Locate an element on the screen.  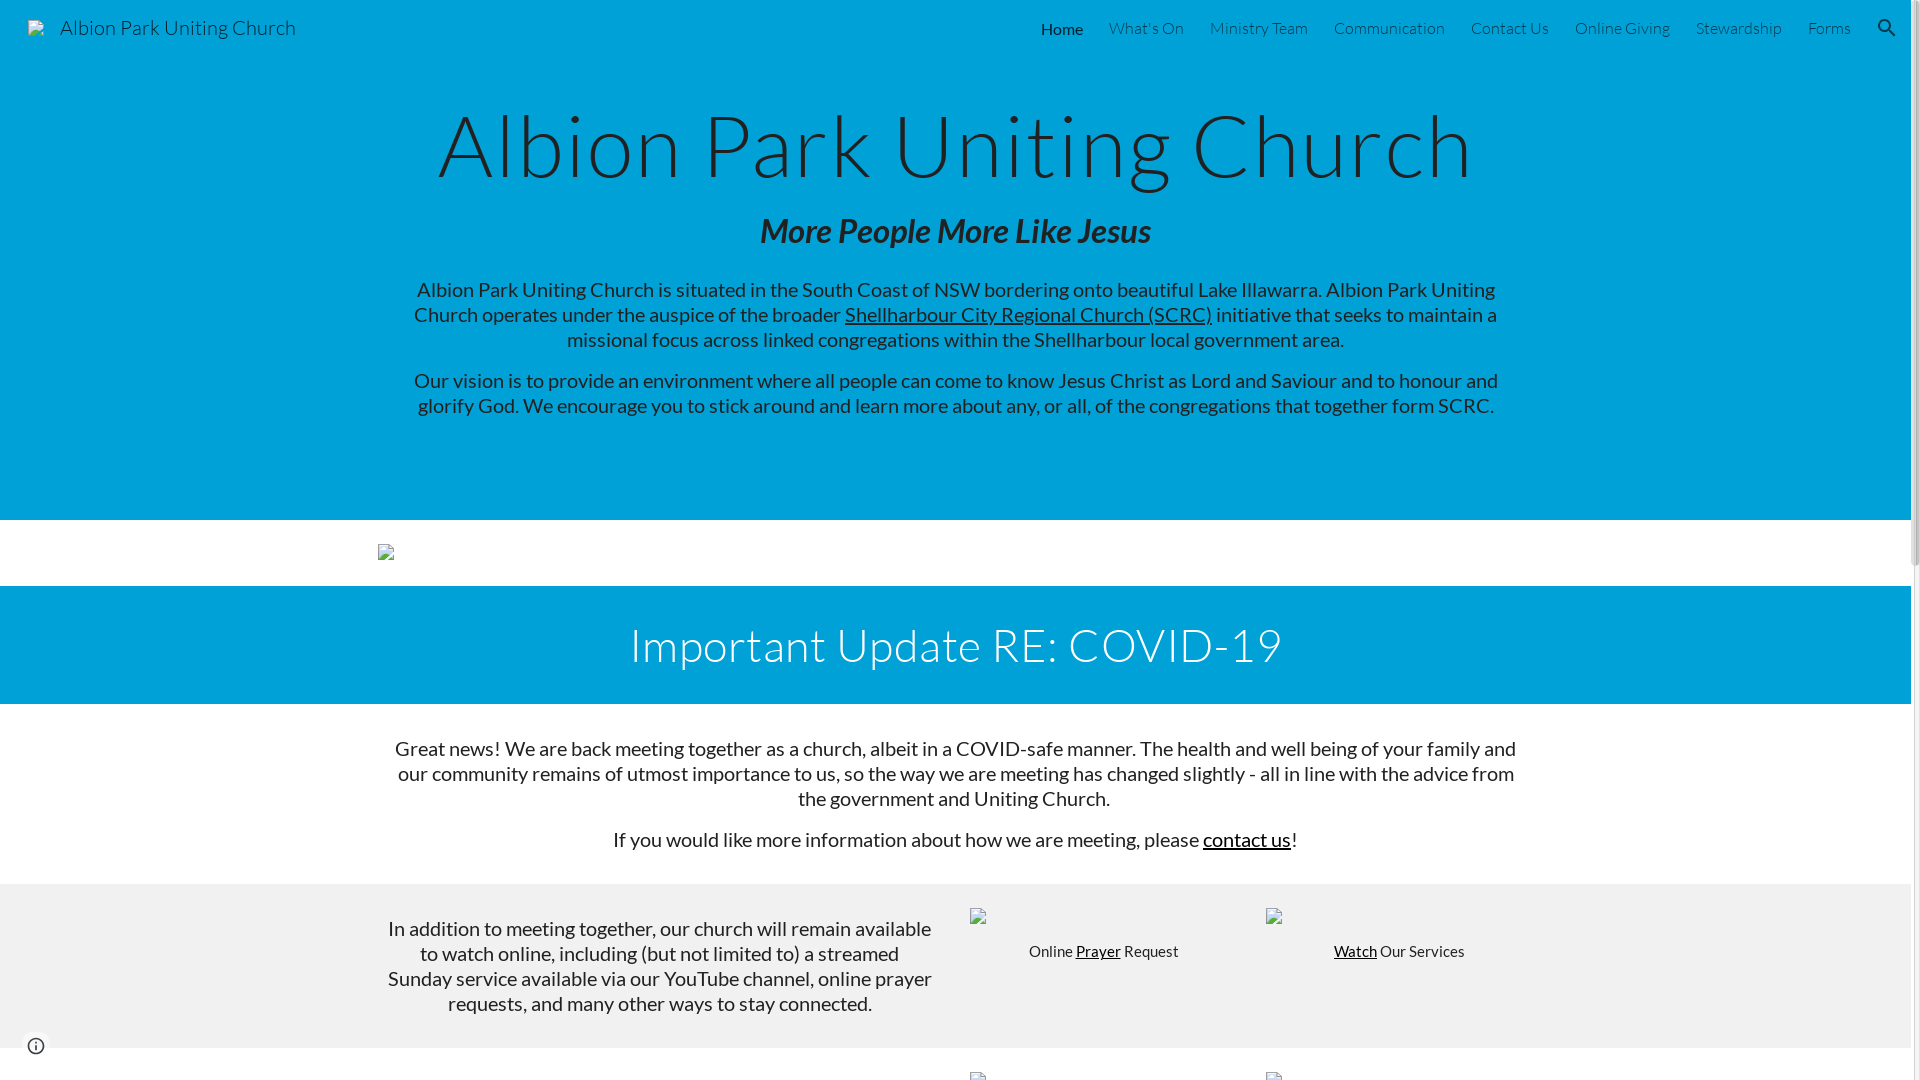
Home is located at coordinates (1062, 28).